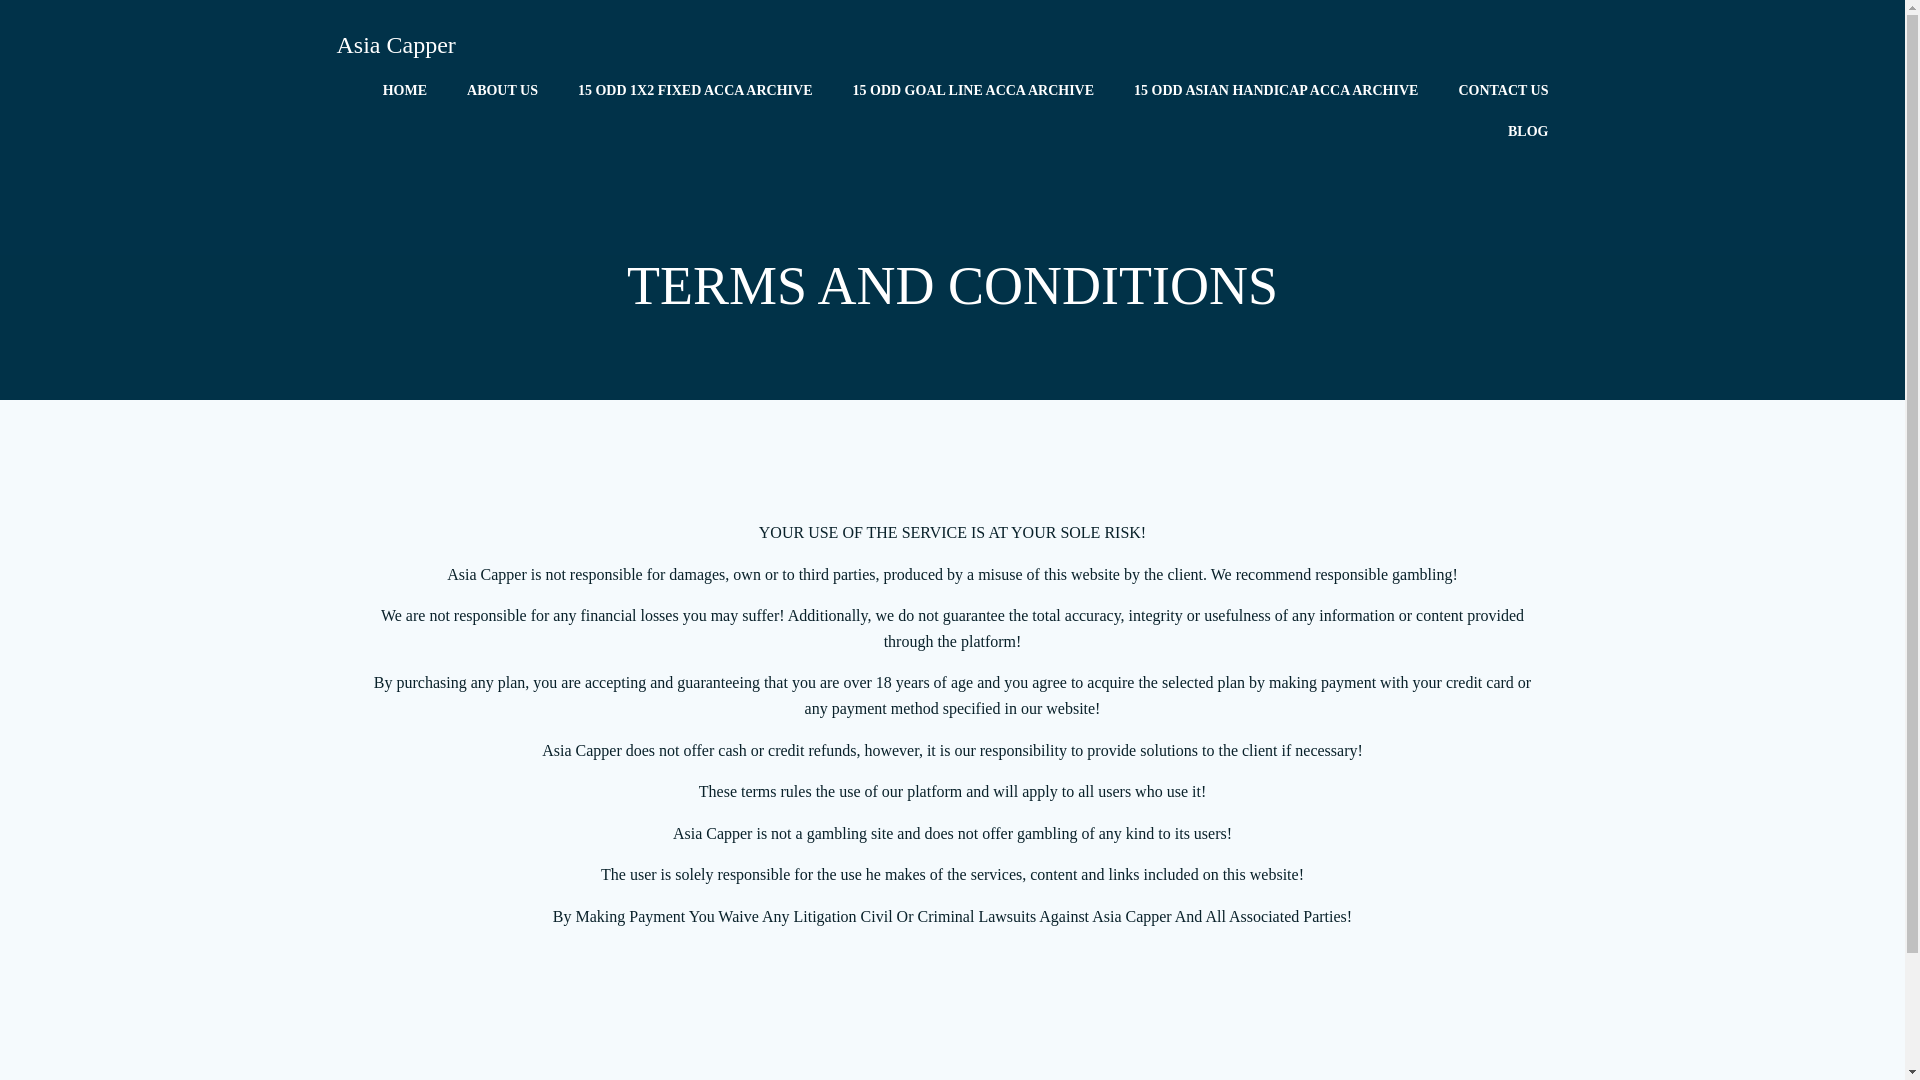  What do you see at coordinates (404, 90) in the screenshot?
I see `HOME` at bounding box center [404, 90].